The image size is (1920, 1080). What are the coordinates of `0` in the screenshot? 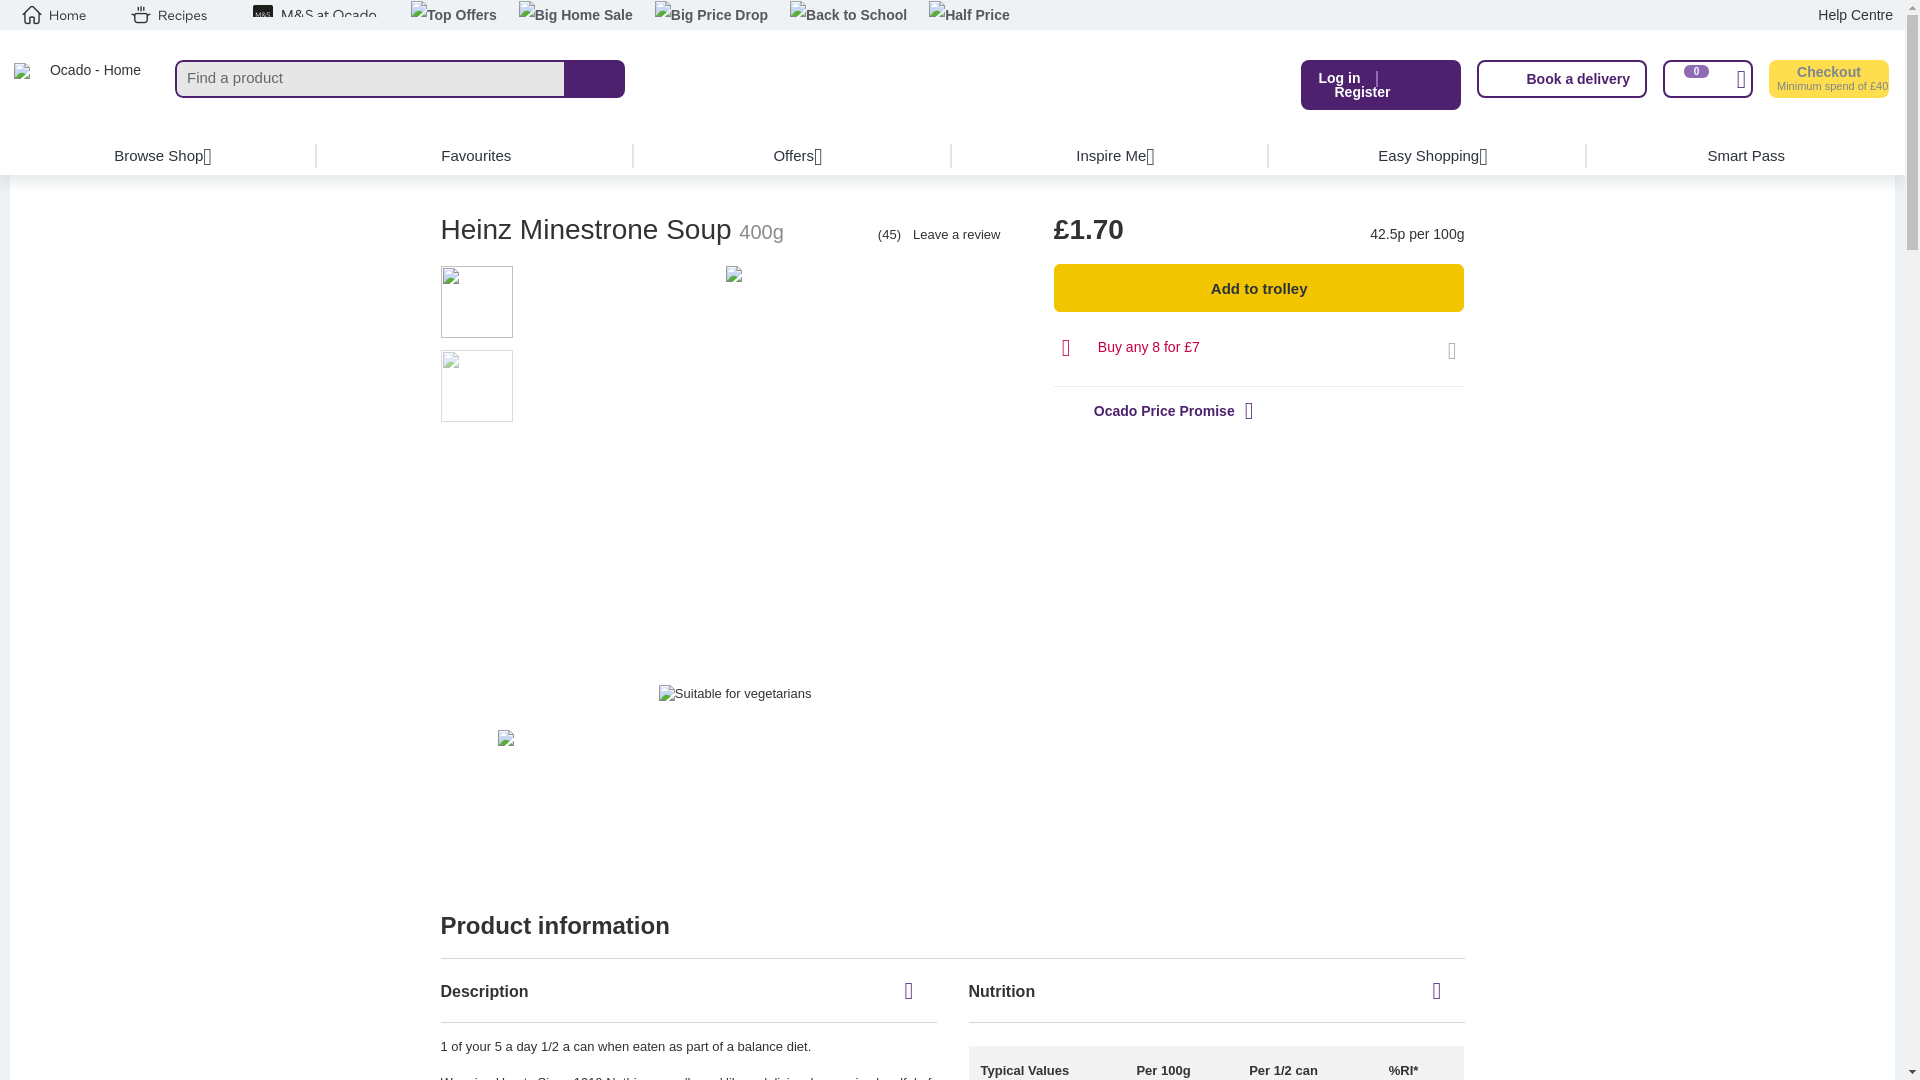 It's located at (1707, 79).